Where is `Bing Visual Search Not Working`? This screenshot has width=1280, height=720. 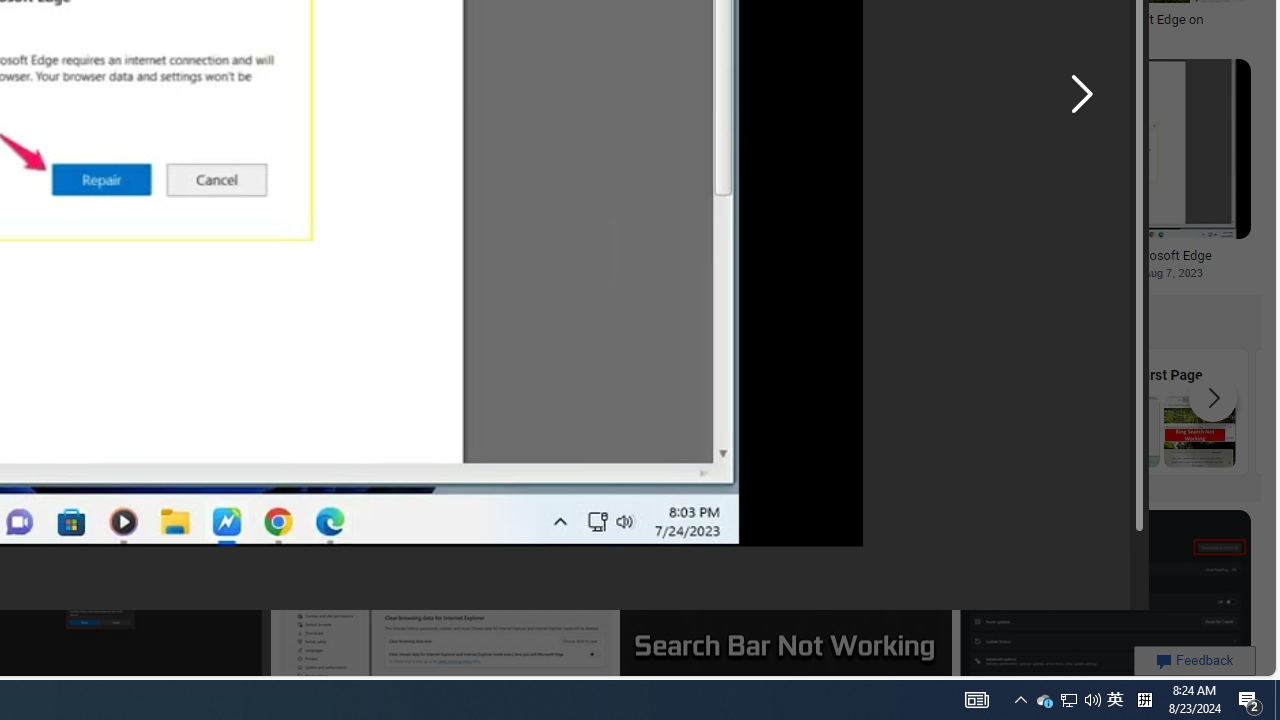 Bing Visual Search Not Working is located at coordinates (82, 431).